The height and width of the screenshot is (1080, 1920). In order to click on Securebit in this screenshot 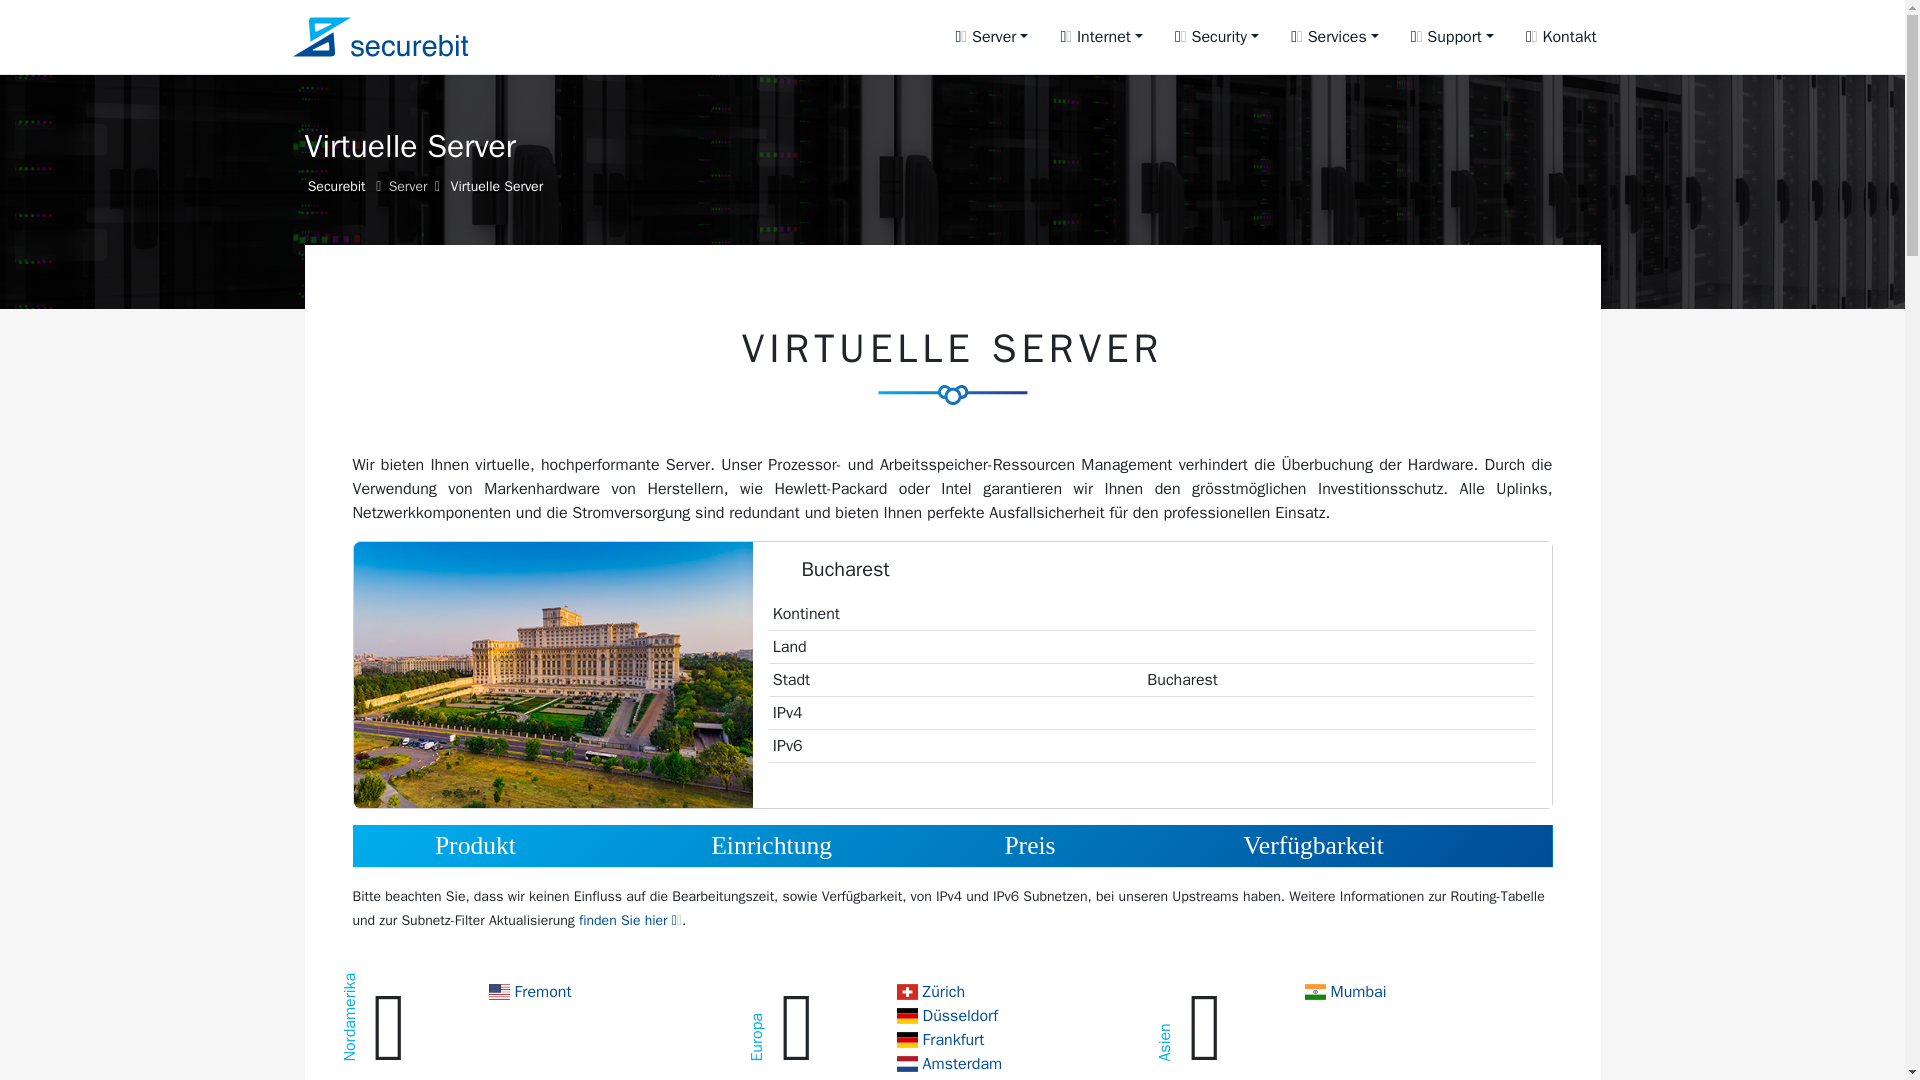, I will do `click(336, 186)`.